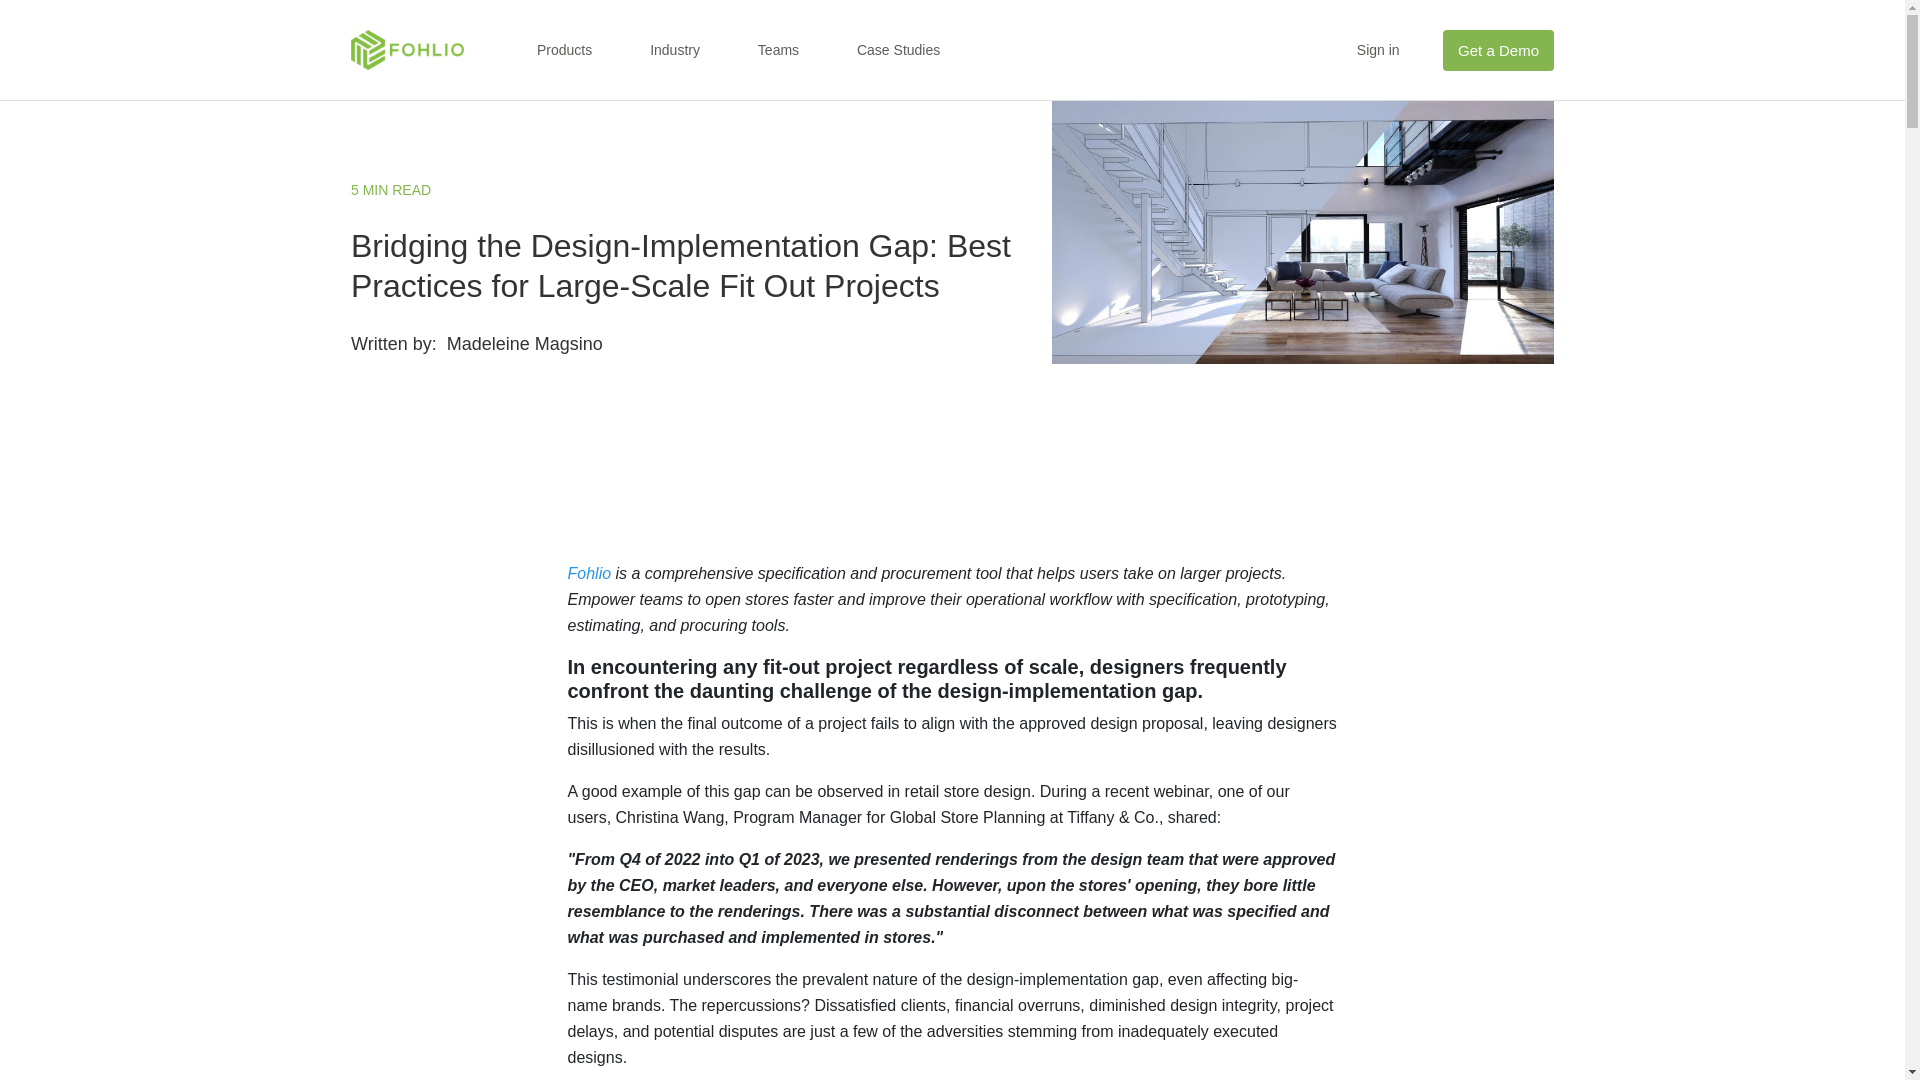 Image resolution: width=1920 pixels, height=1080 pixels. Describe the element at coordinates (590, 573) in the screenshot. I see `Fohlio` at that location.